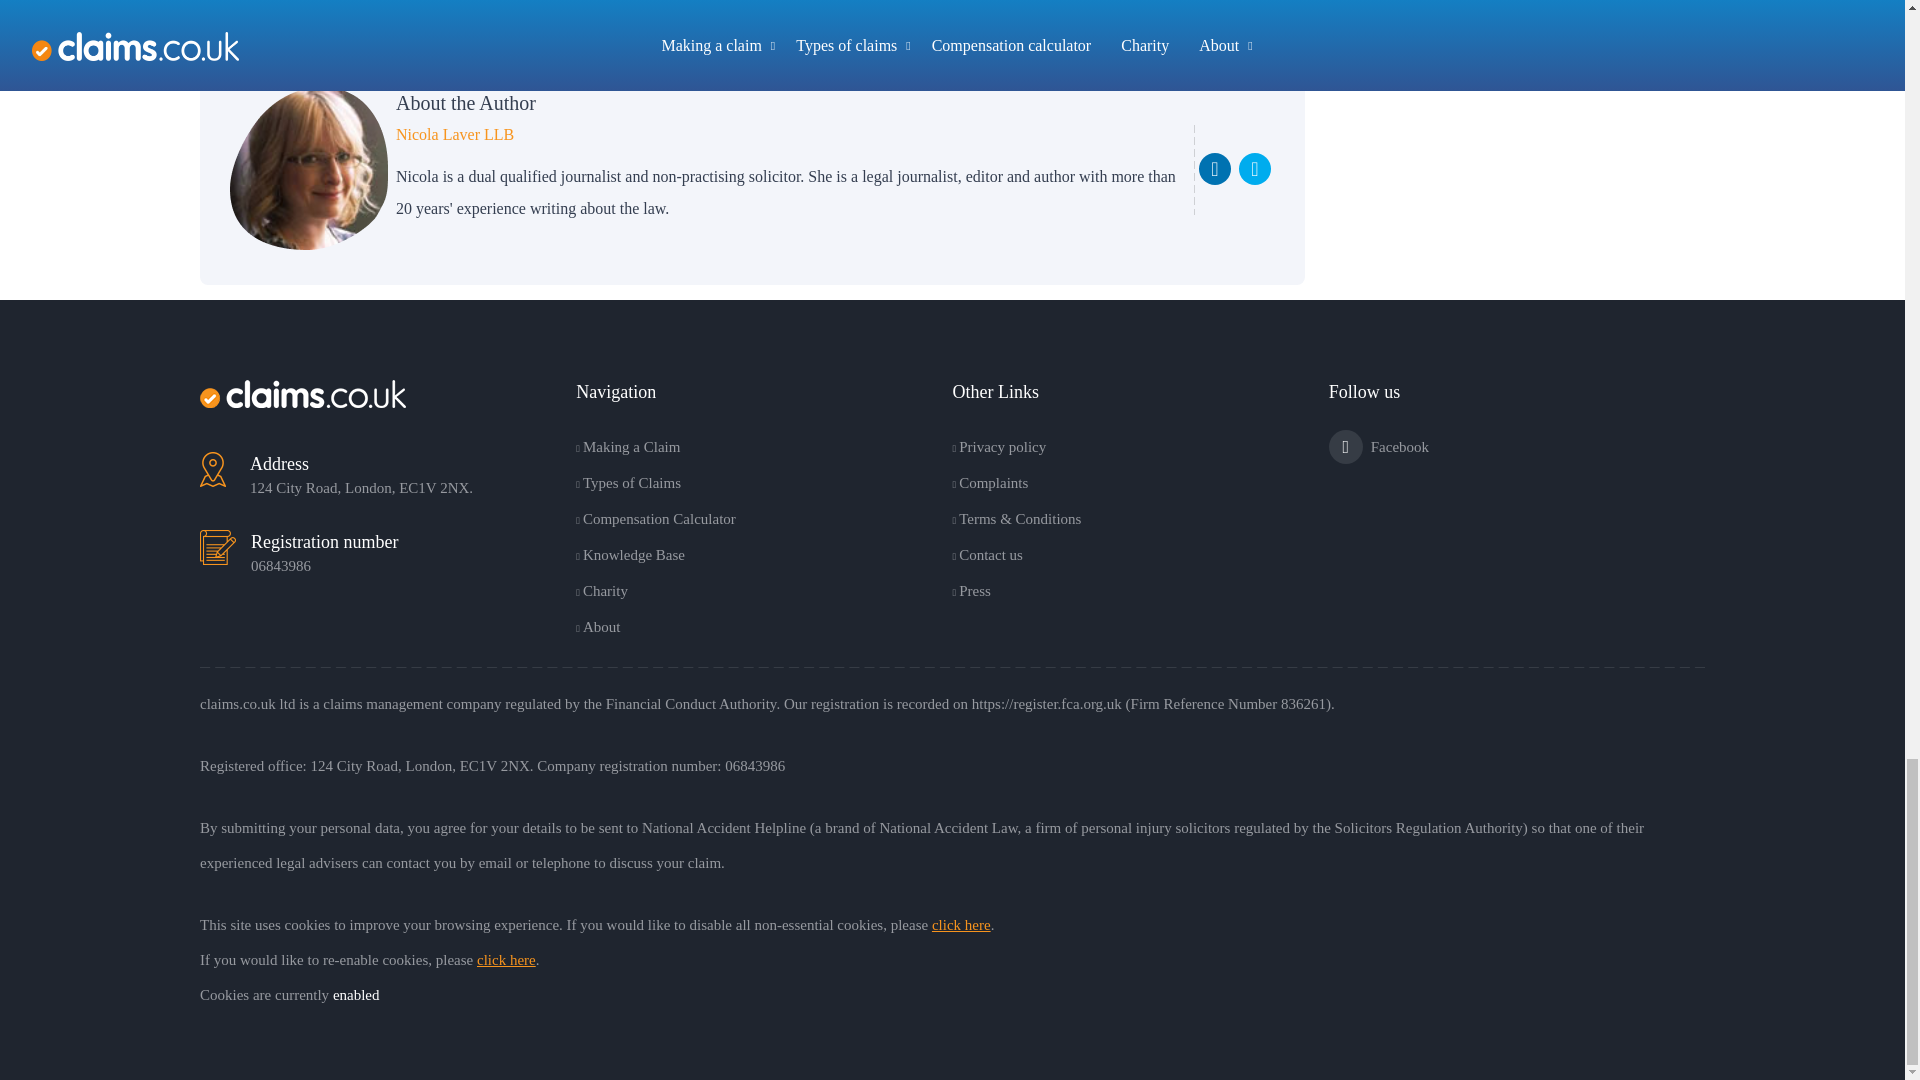  What do you see at coordinates (1214, 168) in the screenshot?
I see `Find Nicola on LinkedIn` at bounding box center [1214, 168].